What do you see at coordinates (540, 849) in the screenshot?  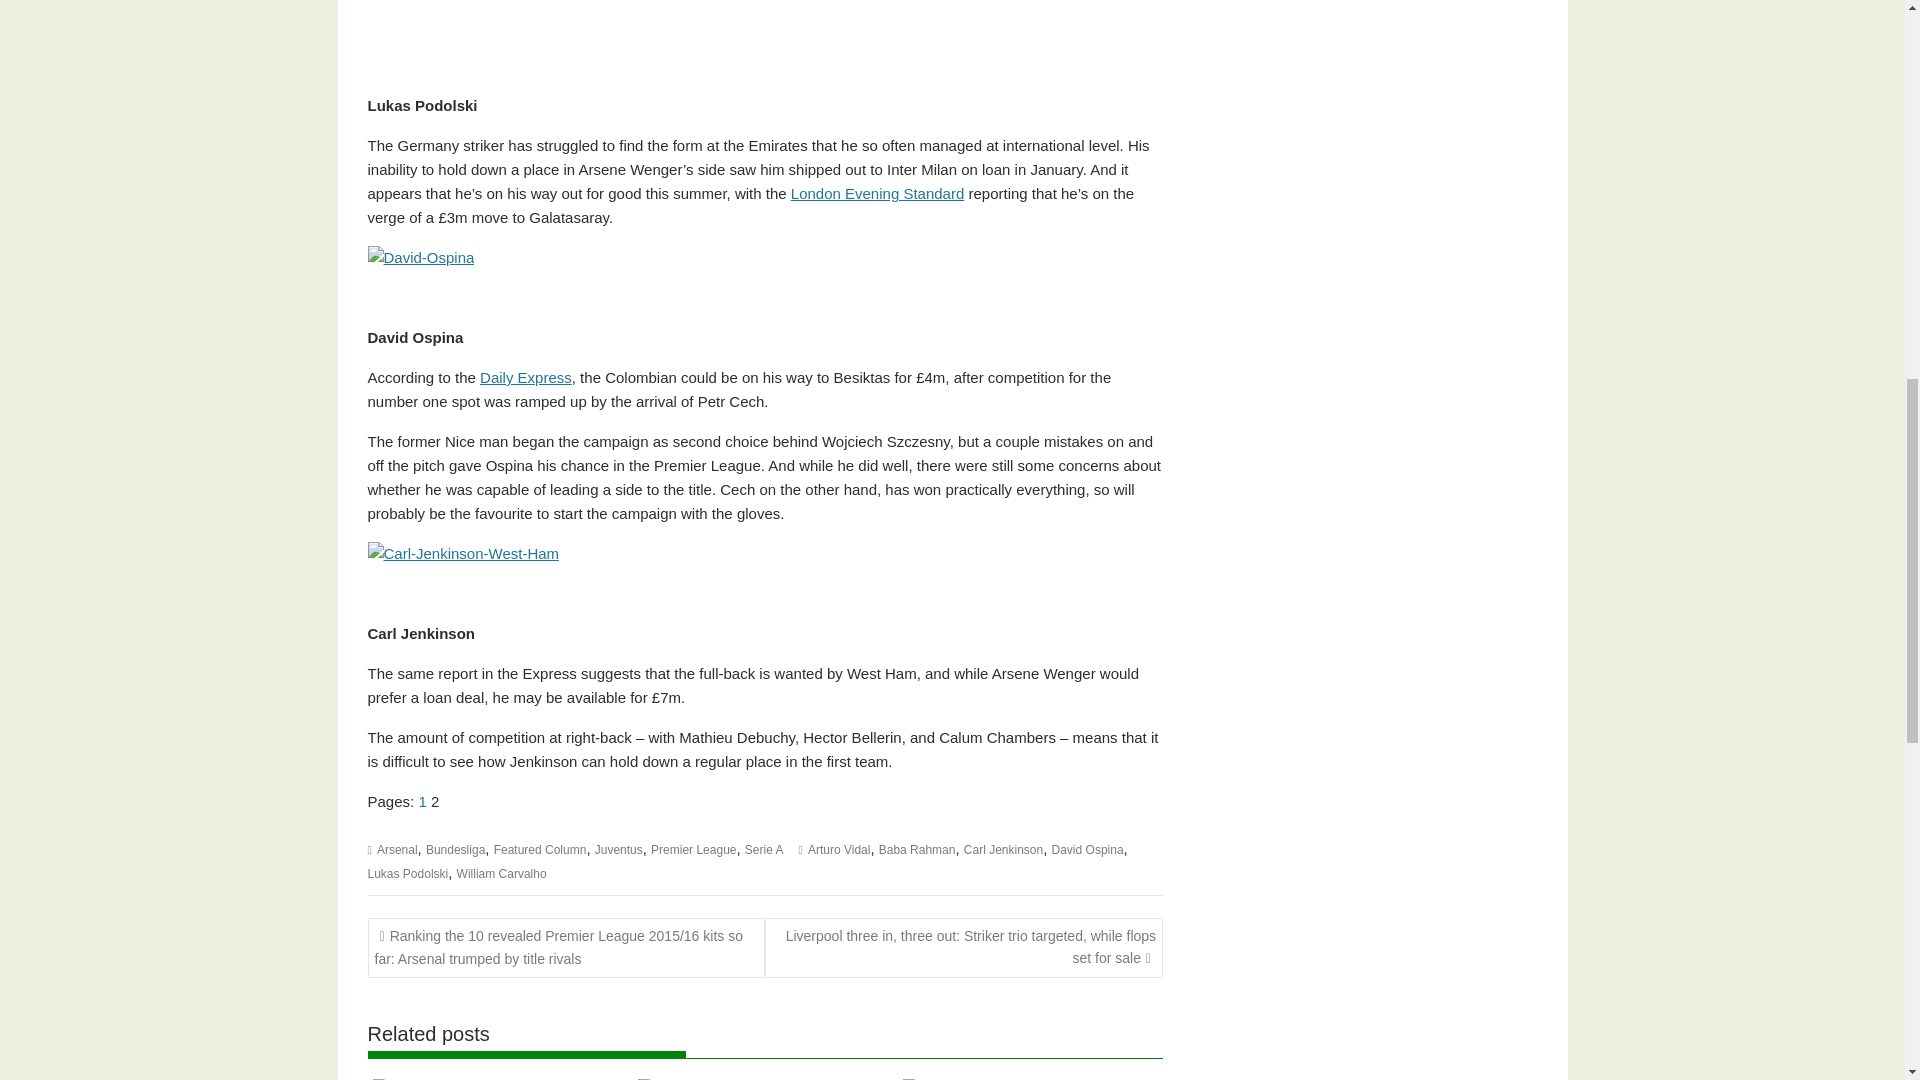 I see `Featured Column` at bounding box center [540, 849].